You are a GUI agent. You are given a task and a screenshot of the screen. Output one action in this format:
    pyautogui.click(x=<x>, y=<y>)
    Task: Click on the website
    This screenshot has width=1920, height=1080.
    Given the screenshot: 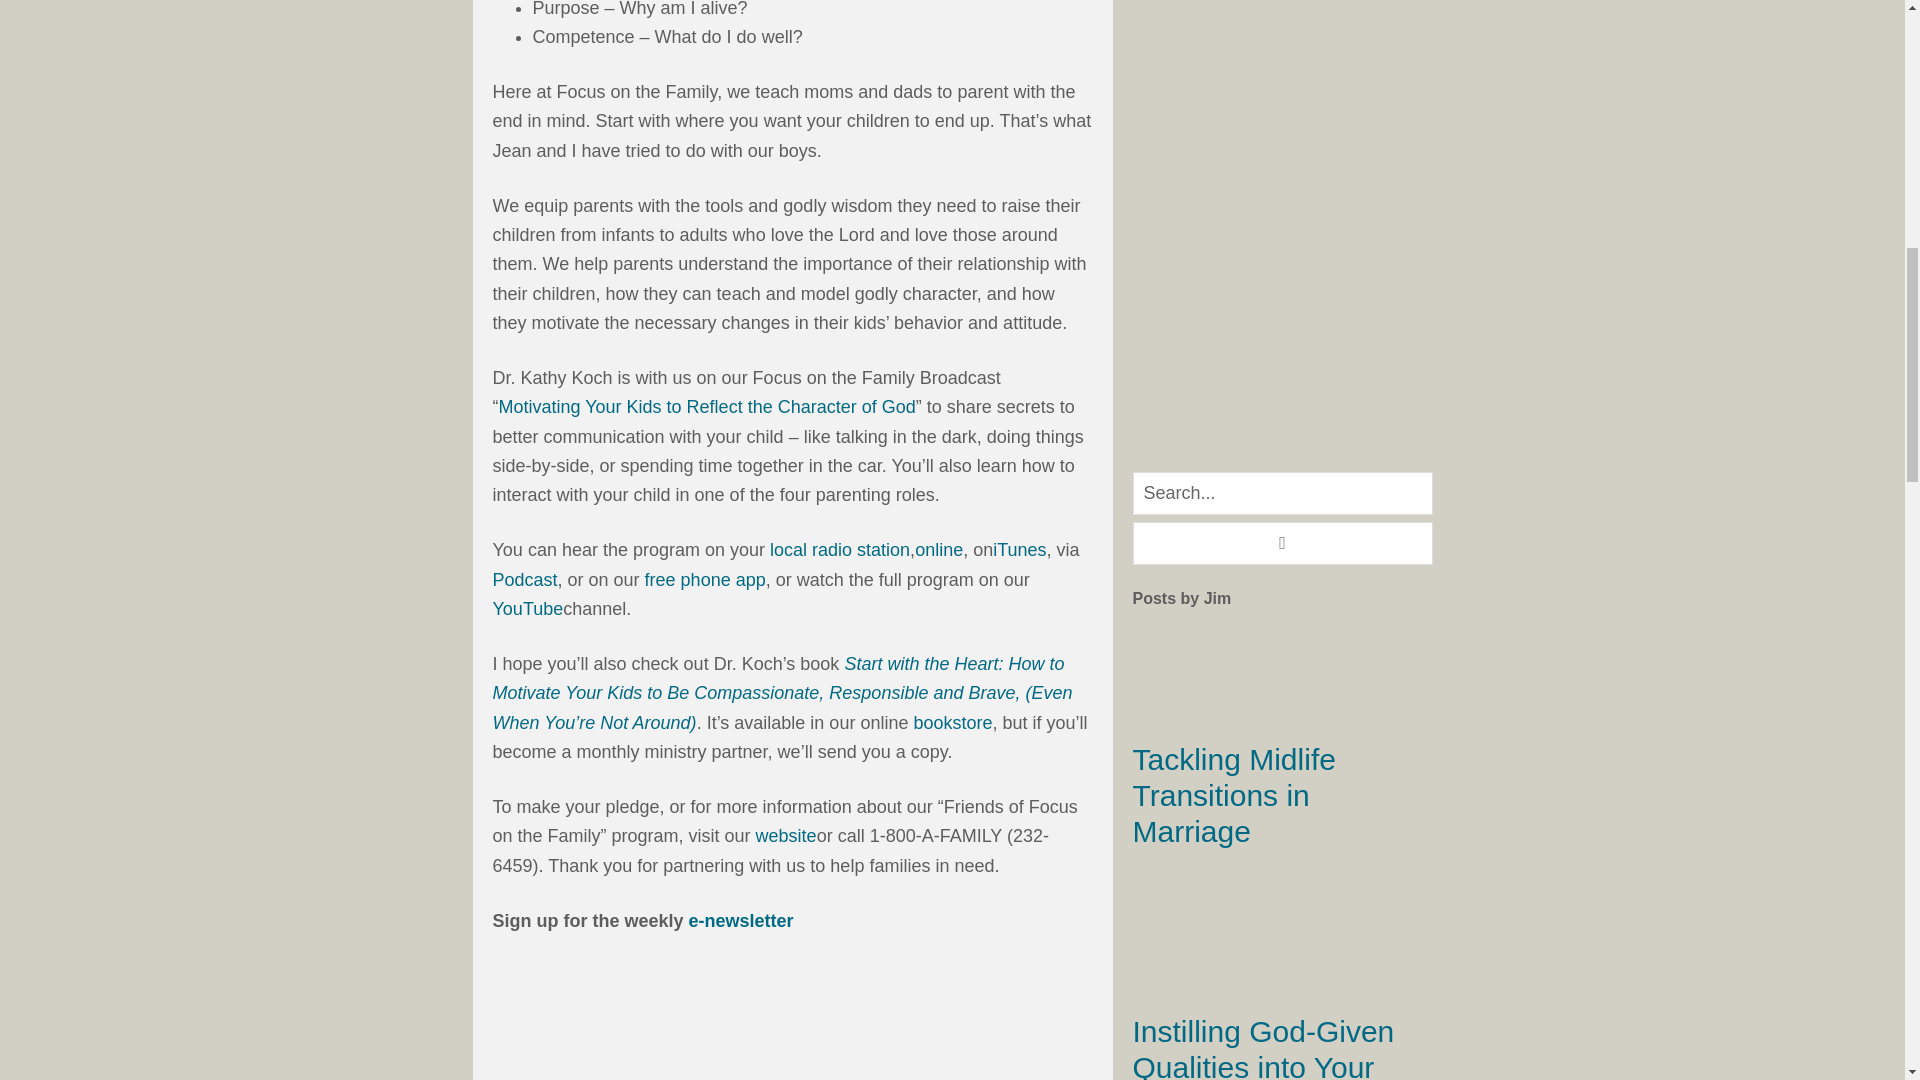 What is the action you would take?
    pyautogui.click(x=786, y=836)
    